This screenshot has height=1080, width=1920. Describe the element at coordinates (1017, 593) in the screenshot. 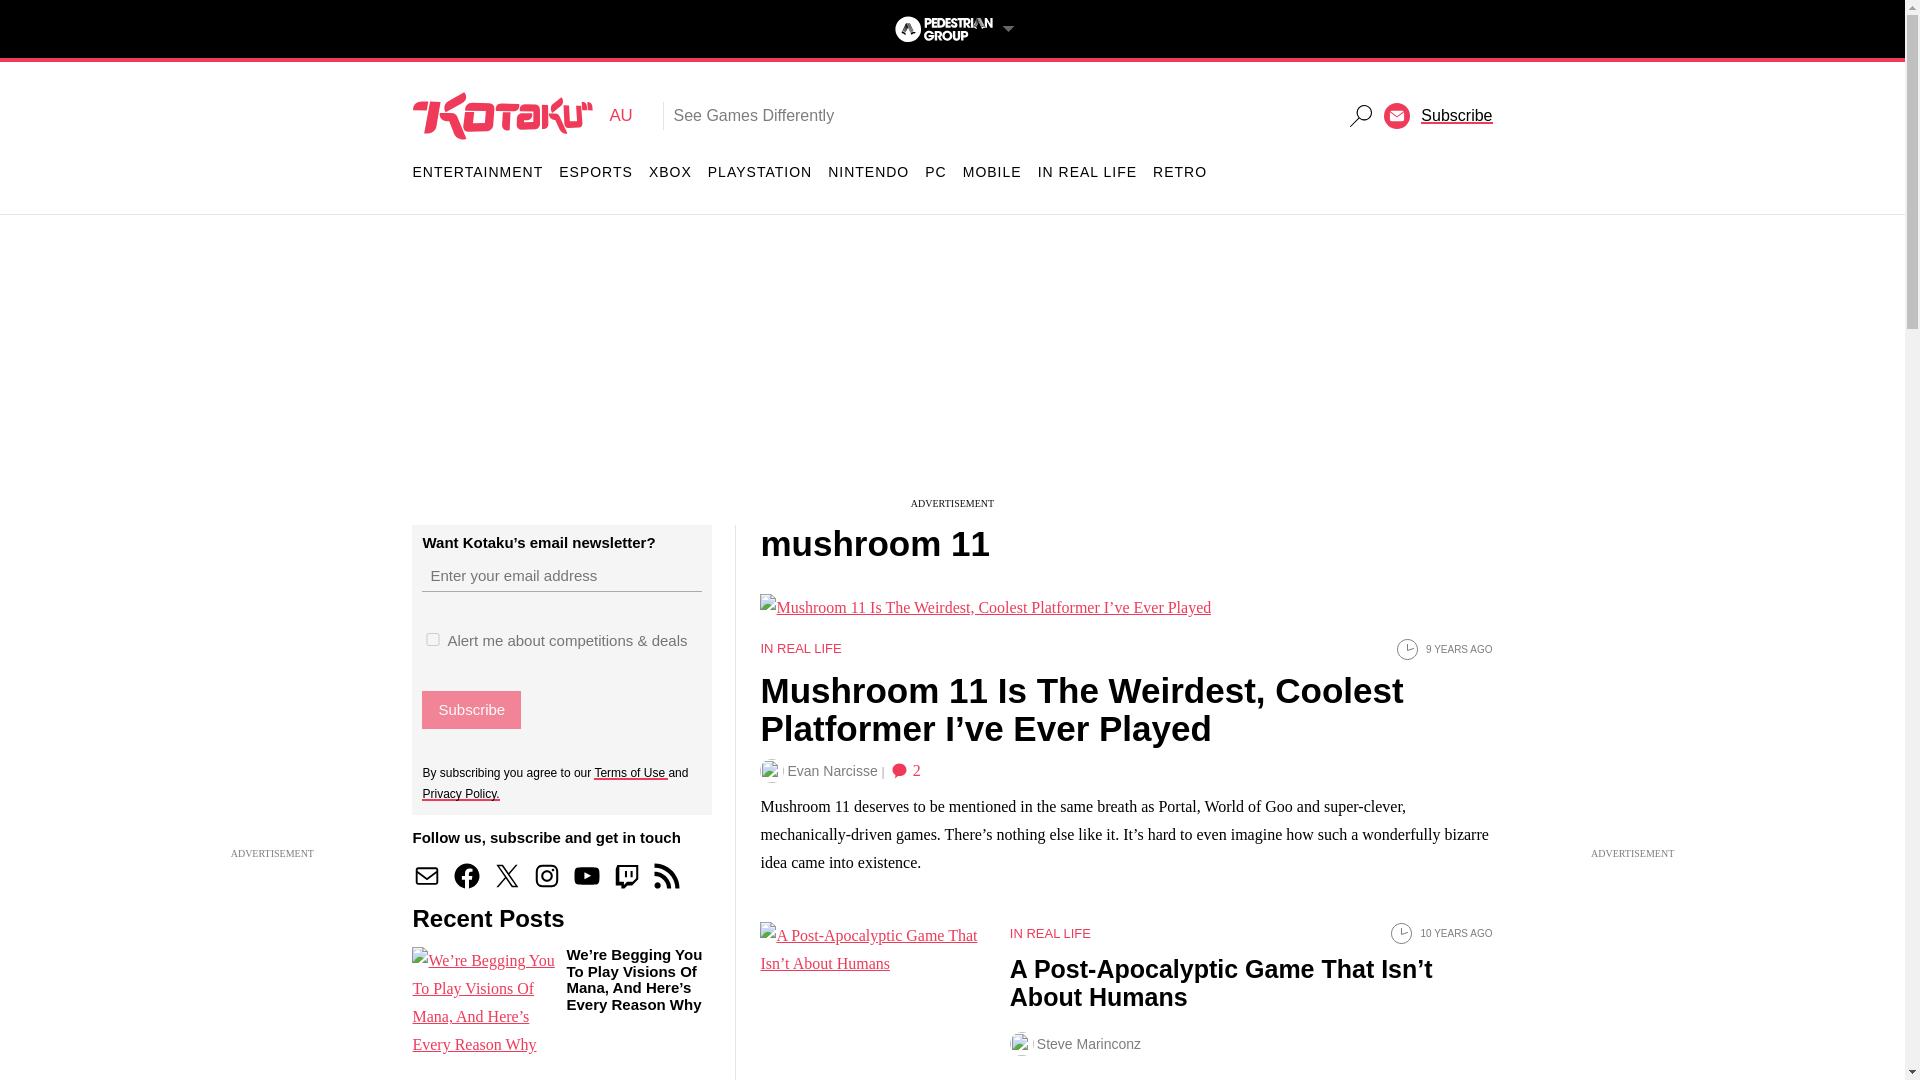

I see `Subscribe` at that location.